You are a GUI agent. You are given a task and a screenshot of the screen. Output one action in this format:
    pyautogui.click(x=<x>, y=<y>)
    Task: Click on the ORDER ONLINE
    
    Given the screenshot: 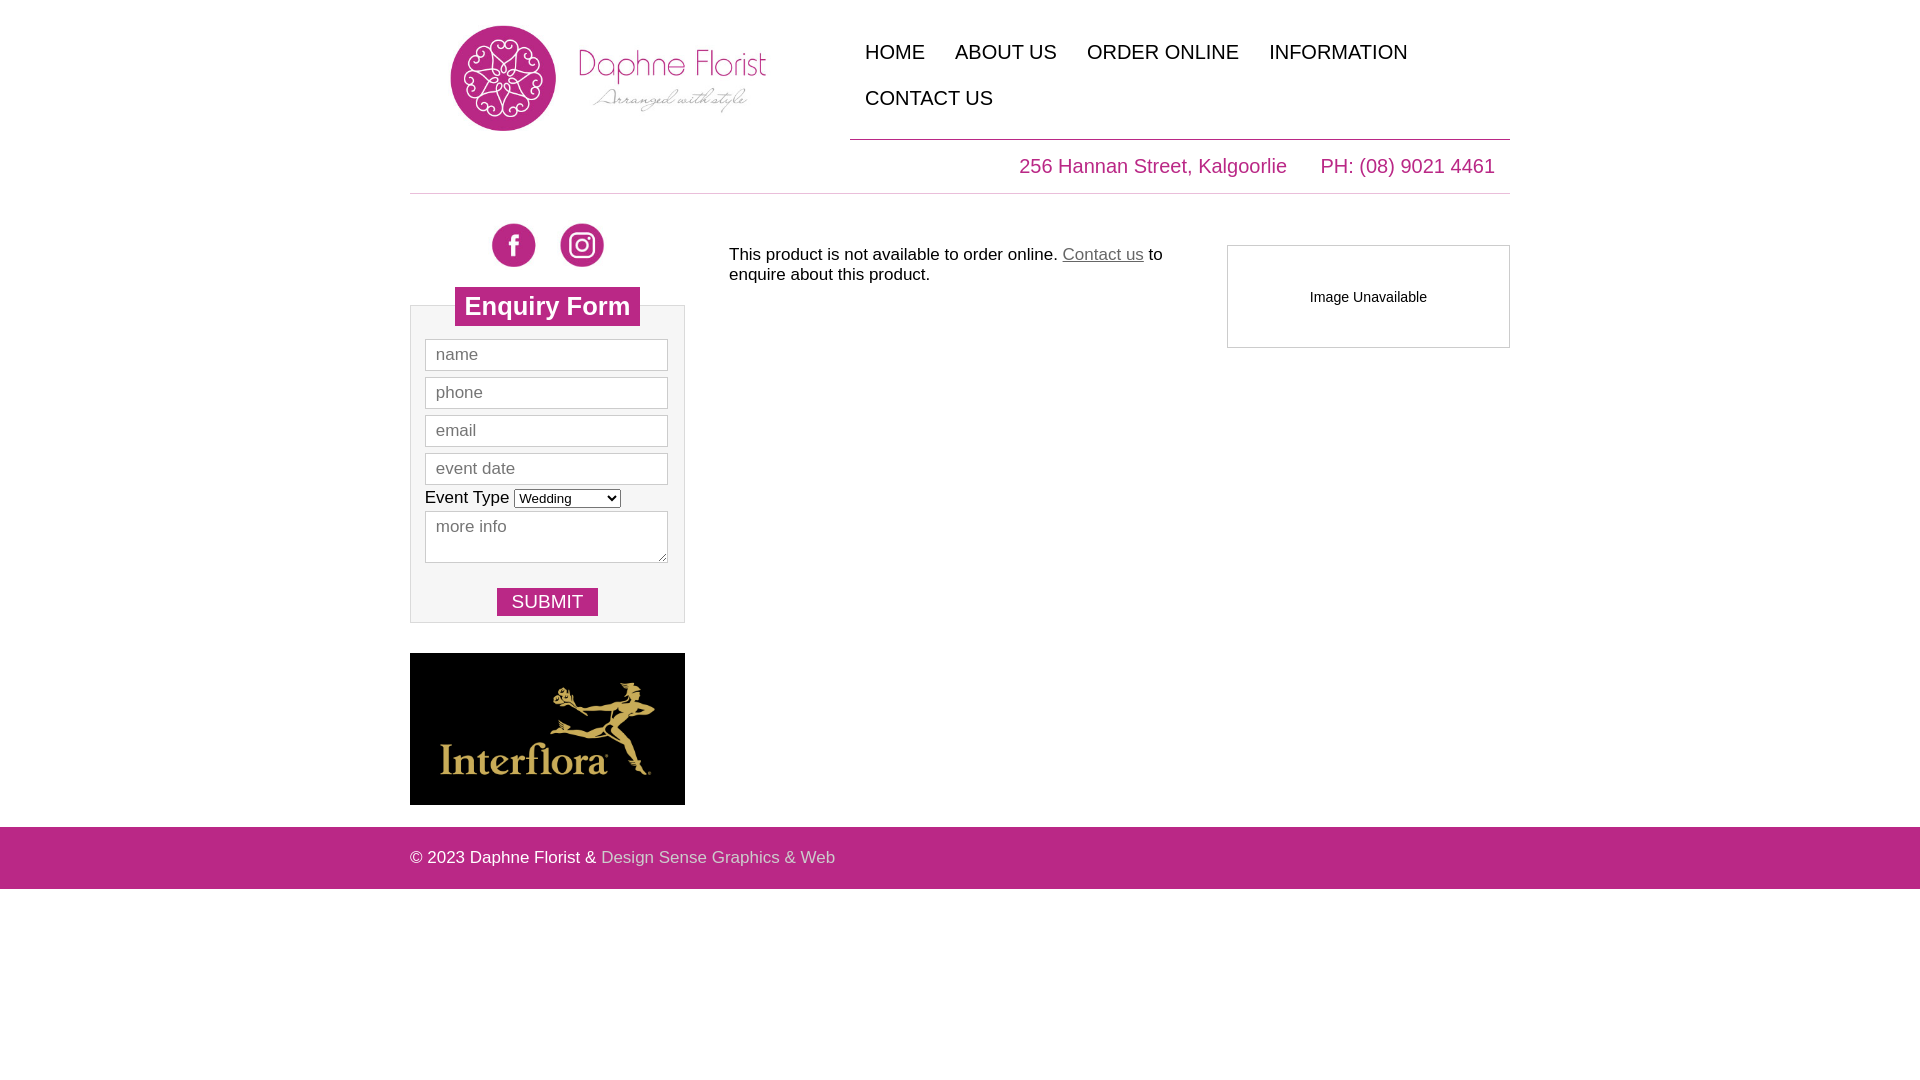 What is the action you would take?
    pyautogui.click(x=1163, y=52)
    